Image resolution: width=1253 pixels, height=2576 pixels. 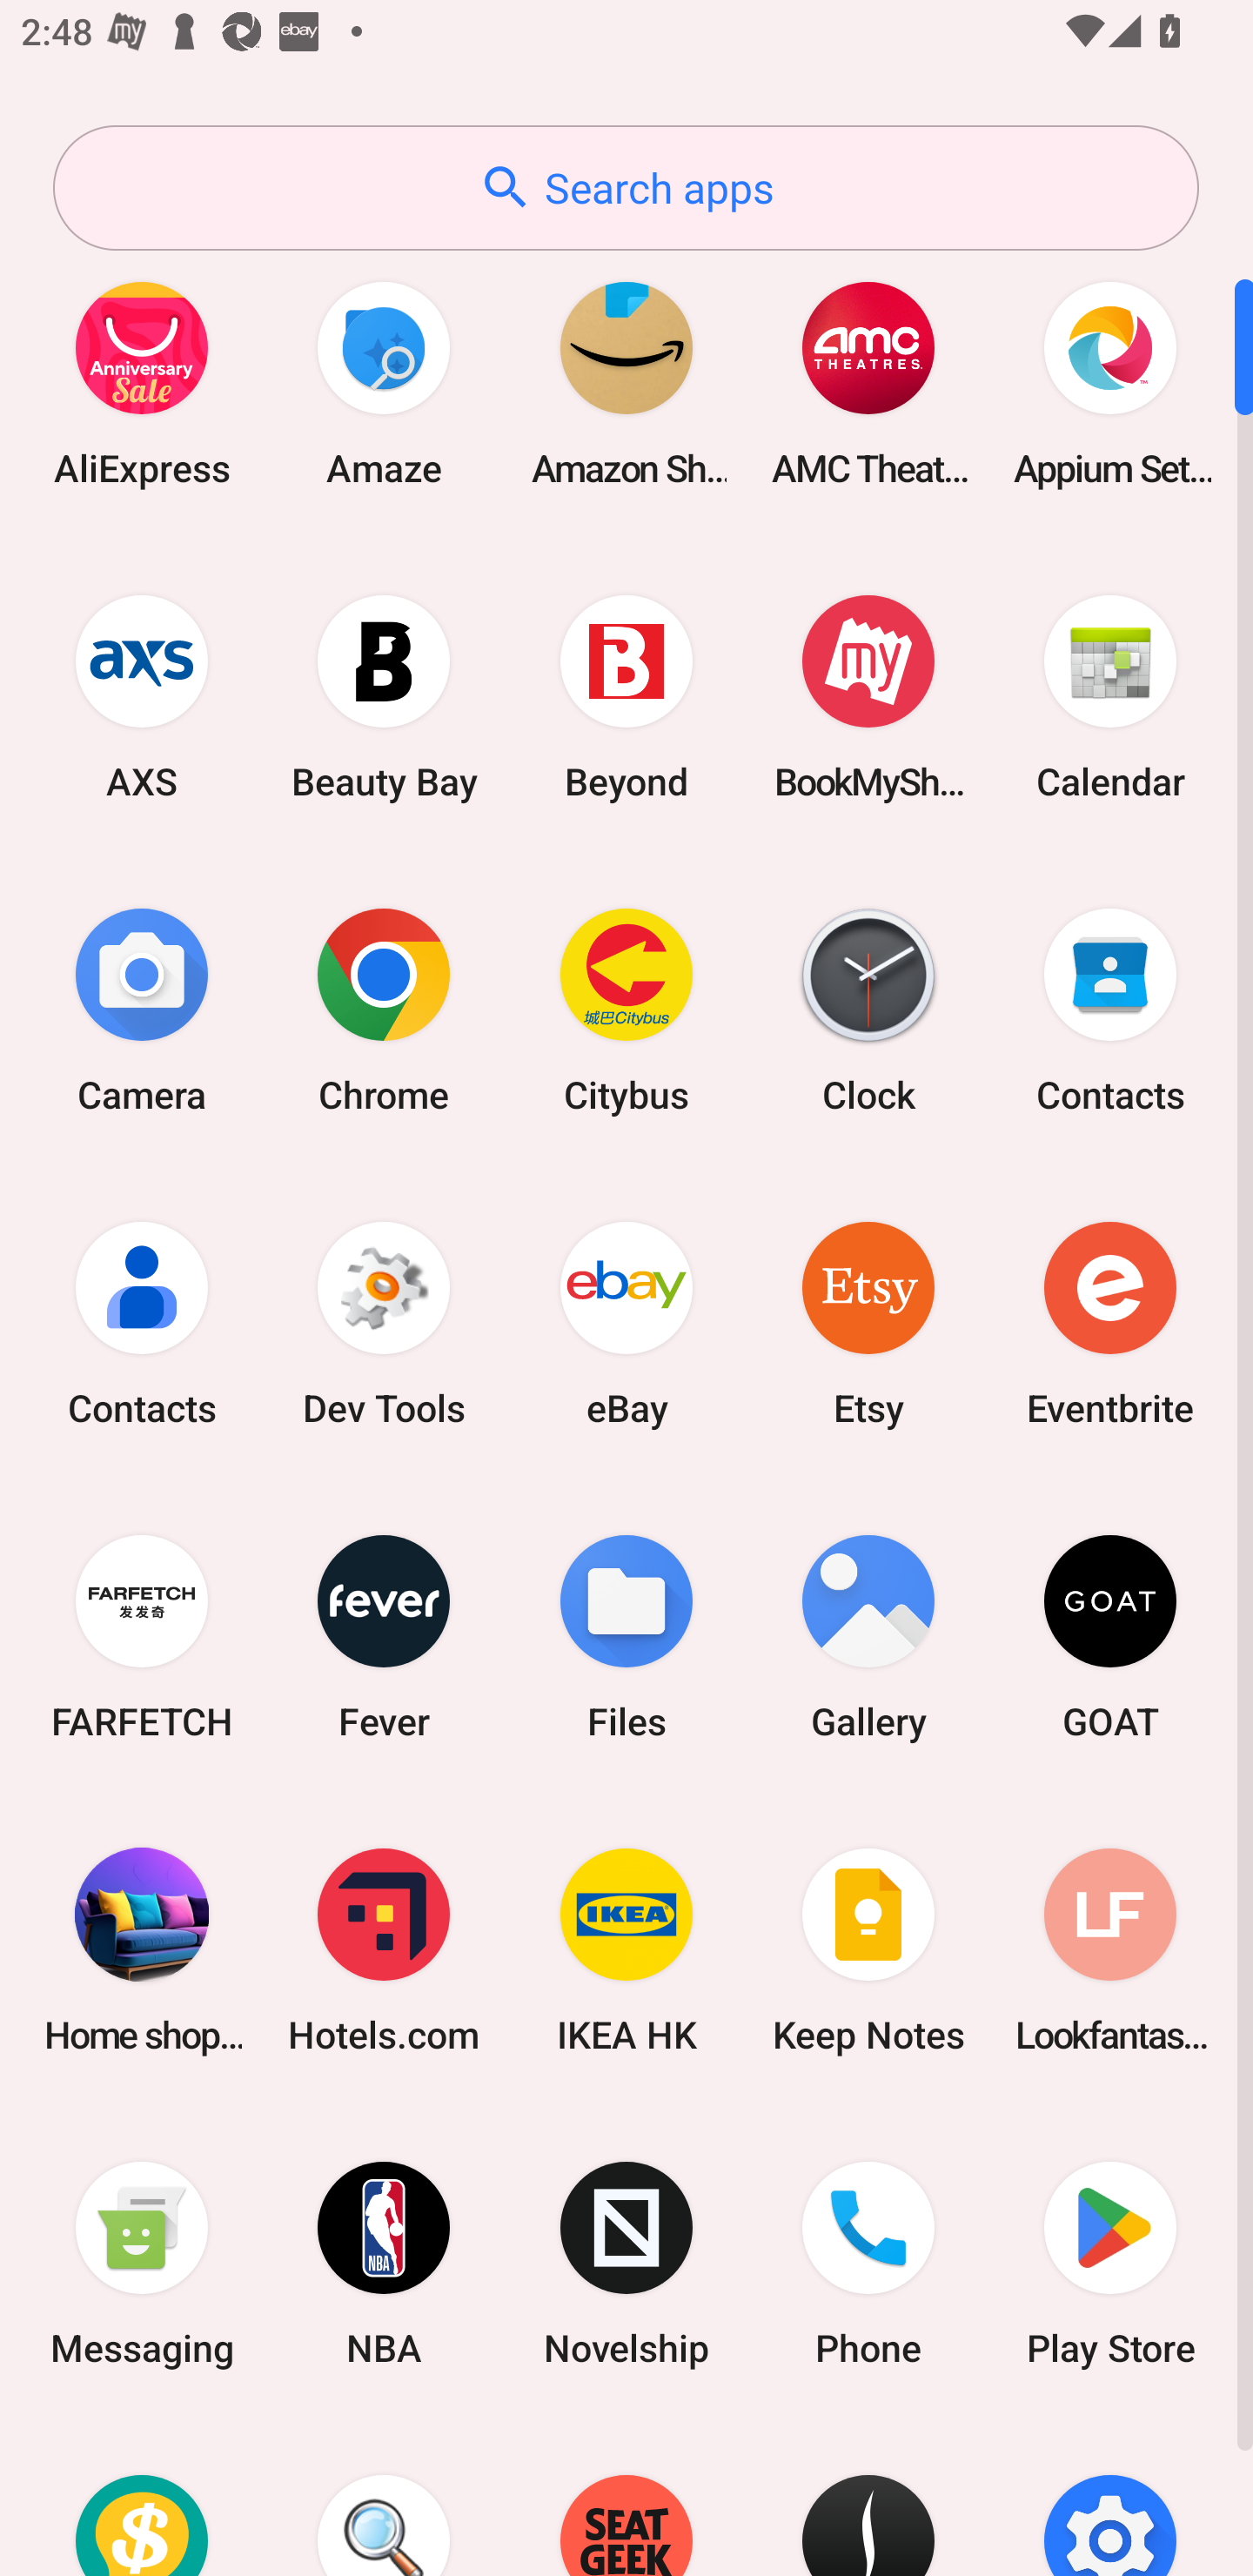 I want to click on Keep Notes, so click(x=868, y=1949).